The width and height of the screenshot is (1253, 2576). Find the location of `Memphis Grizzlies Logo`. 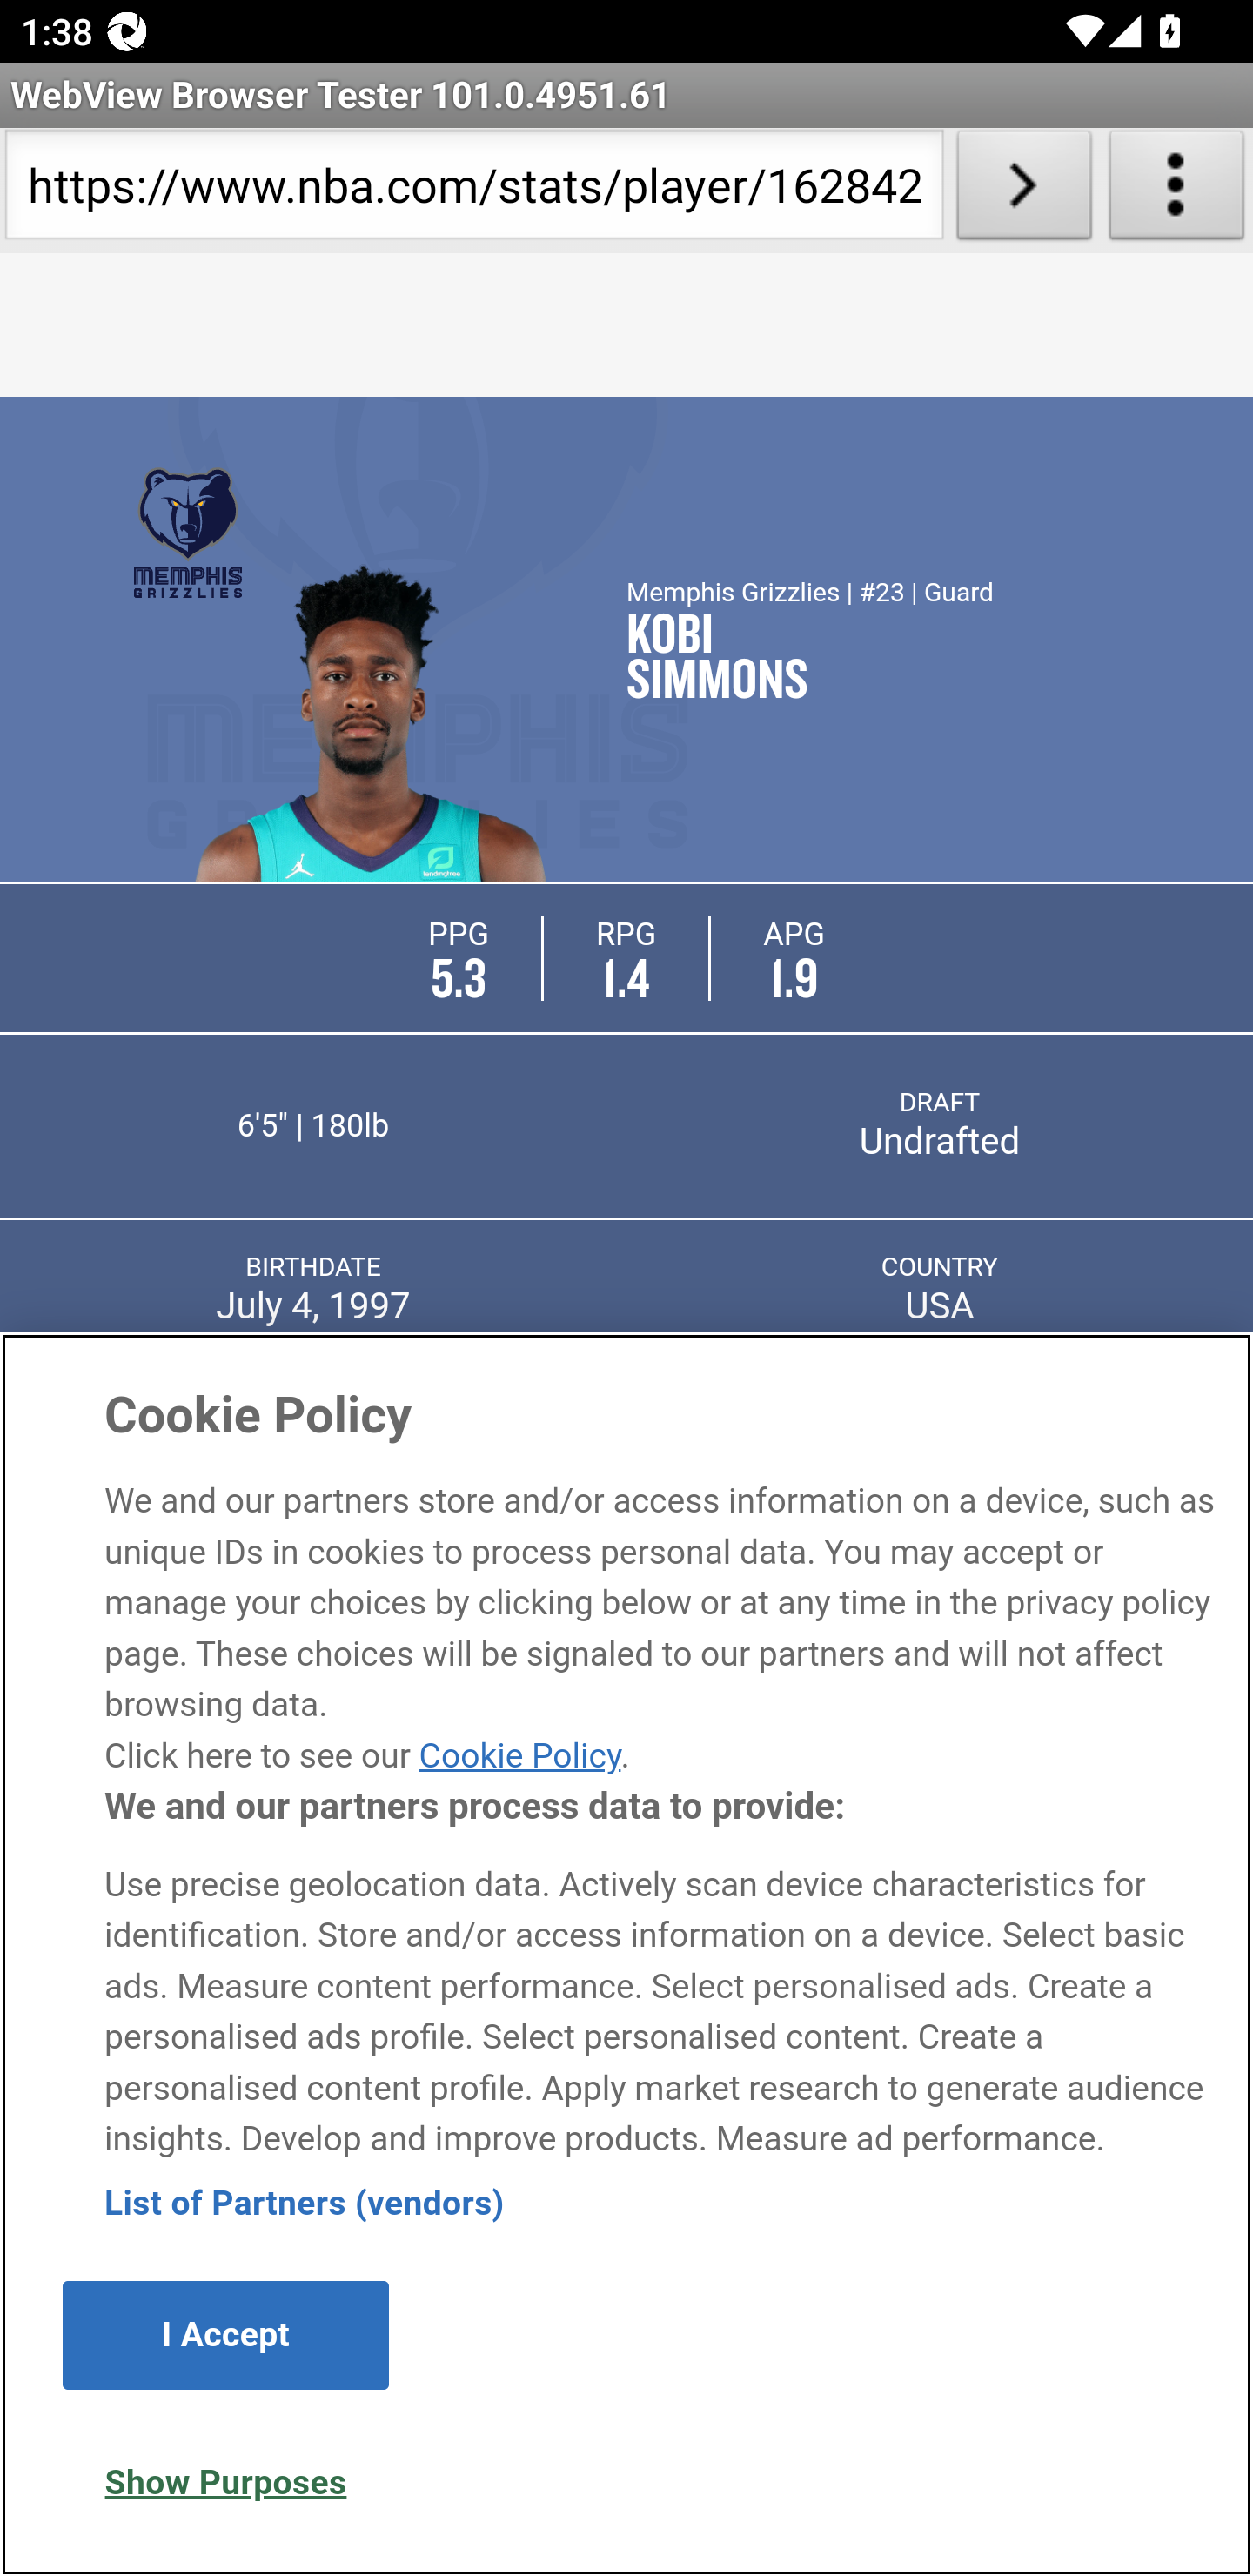

Memphis Grizzlies Logo is located at coordinates (188, 532).